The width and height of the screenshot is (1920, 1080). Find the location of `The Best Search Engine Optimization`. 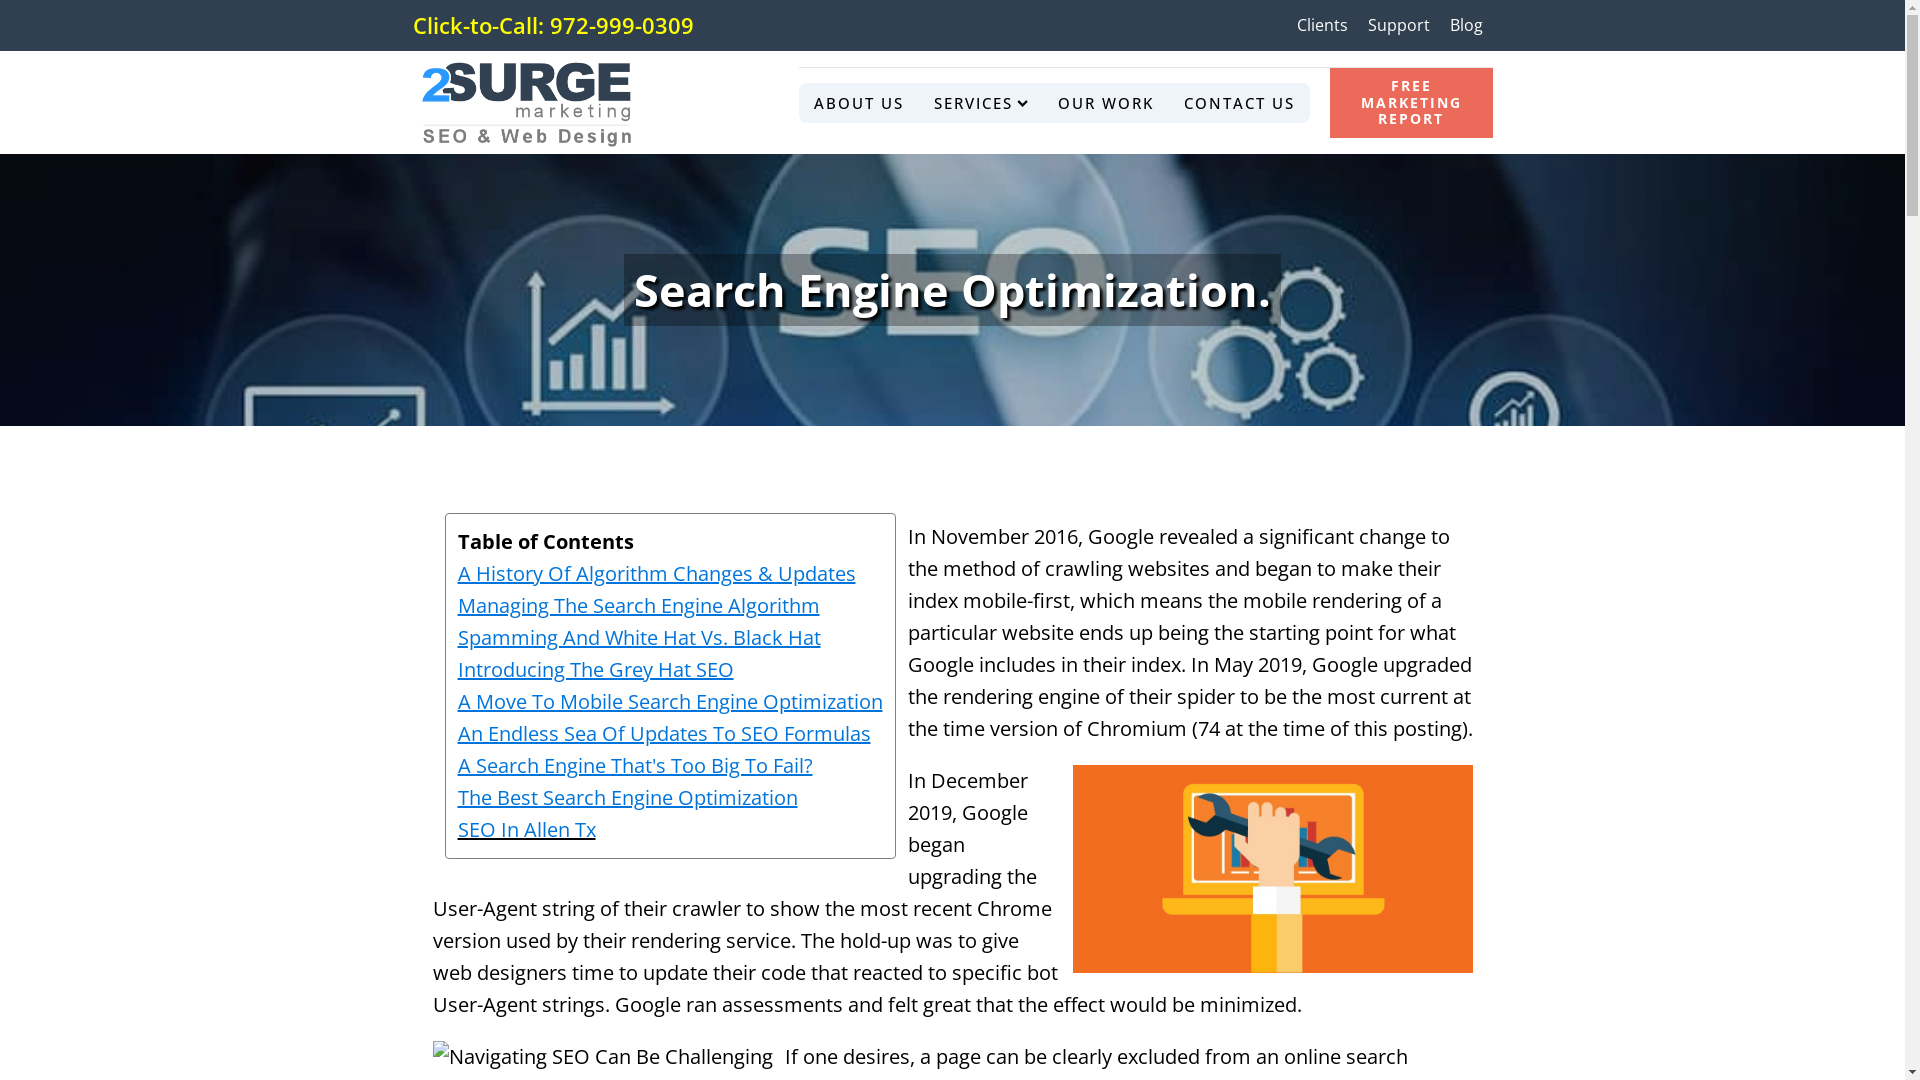

The Best Search Engine Optimization is located at coordinates (670, 798).